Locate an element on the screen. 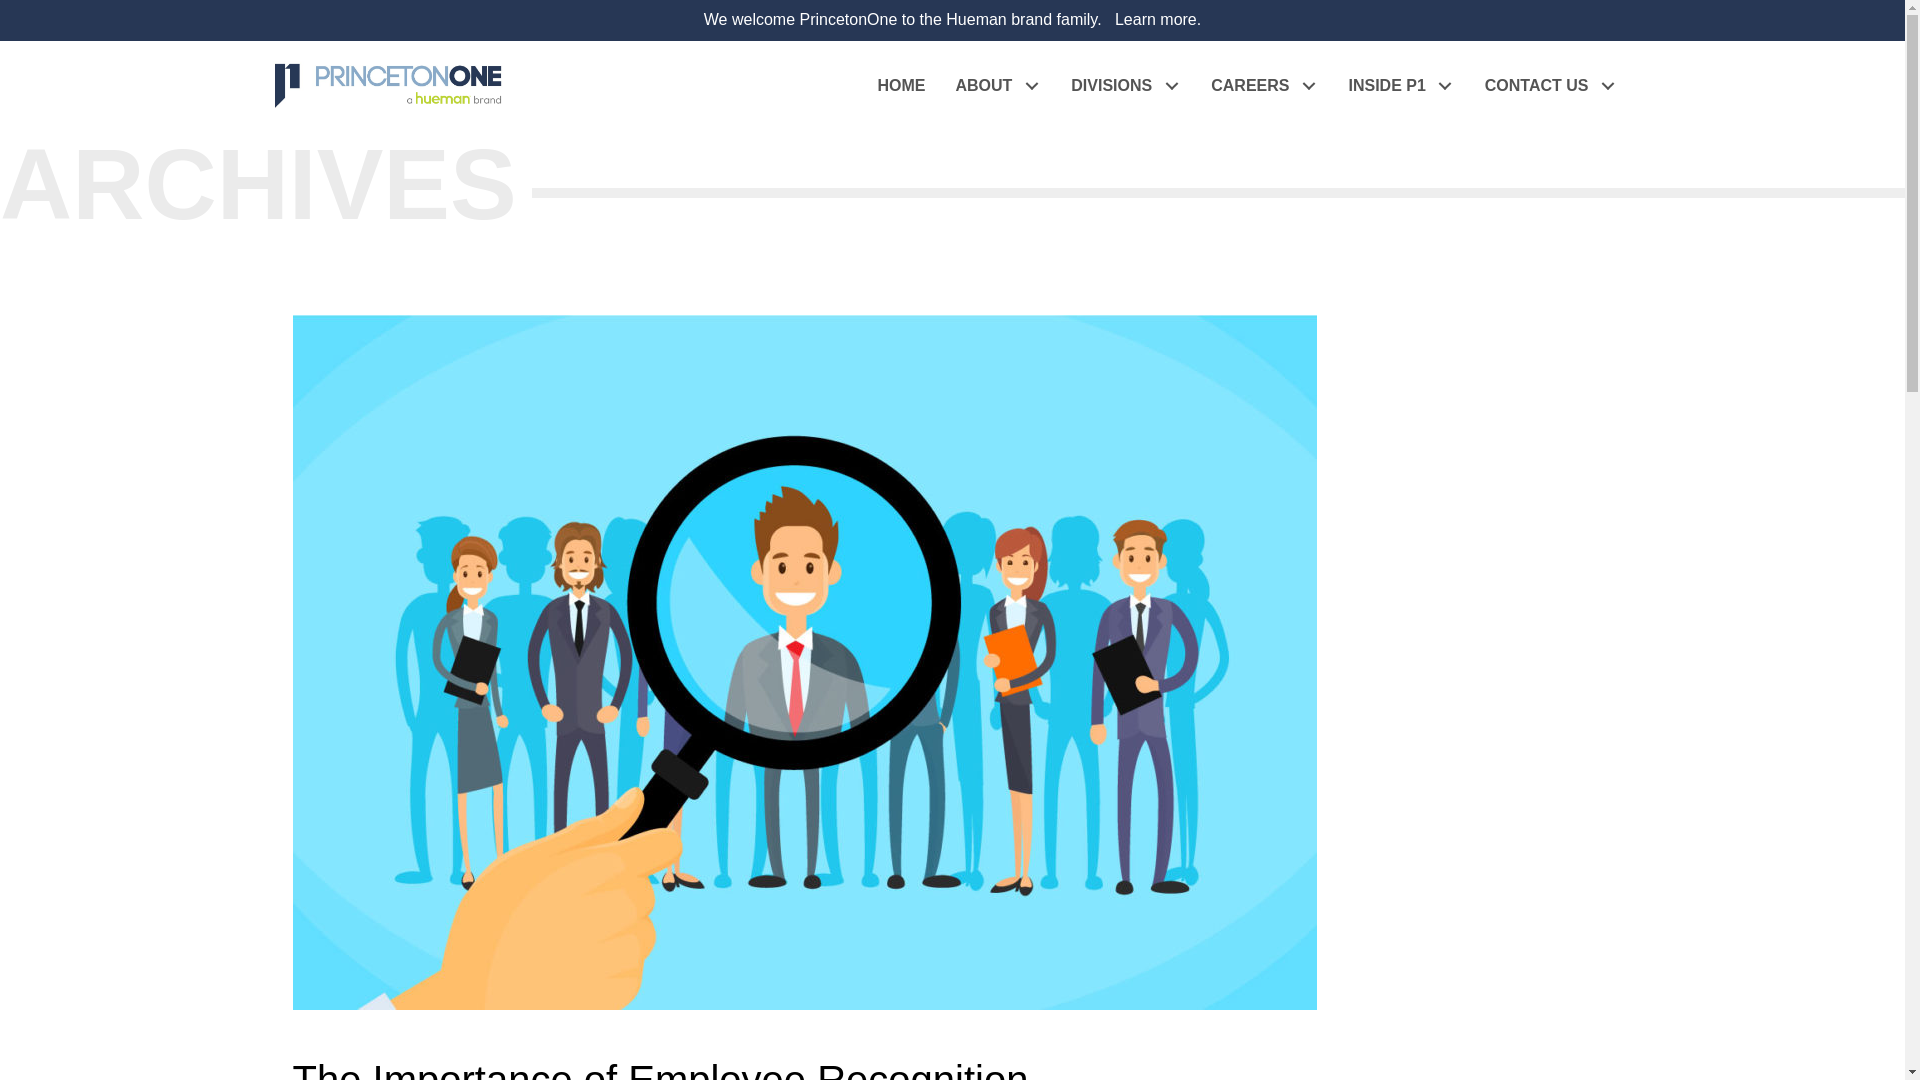 Image resolution: width=1920 pixels, height=1080 pixels. CAREERS is located at coordinates (1264, 86).